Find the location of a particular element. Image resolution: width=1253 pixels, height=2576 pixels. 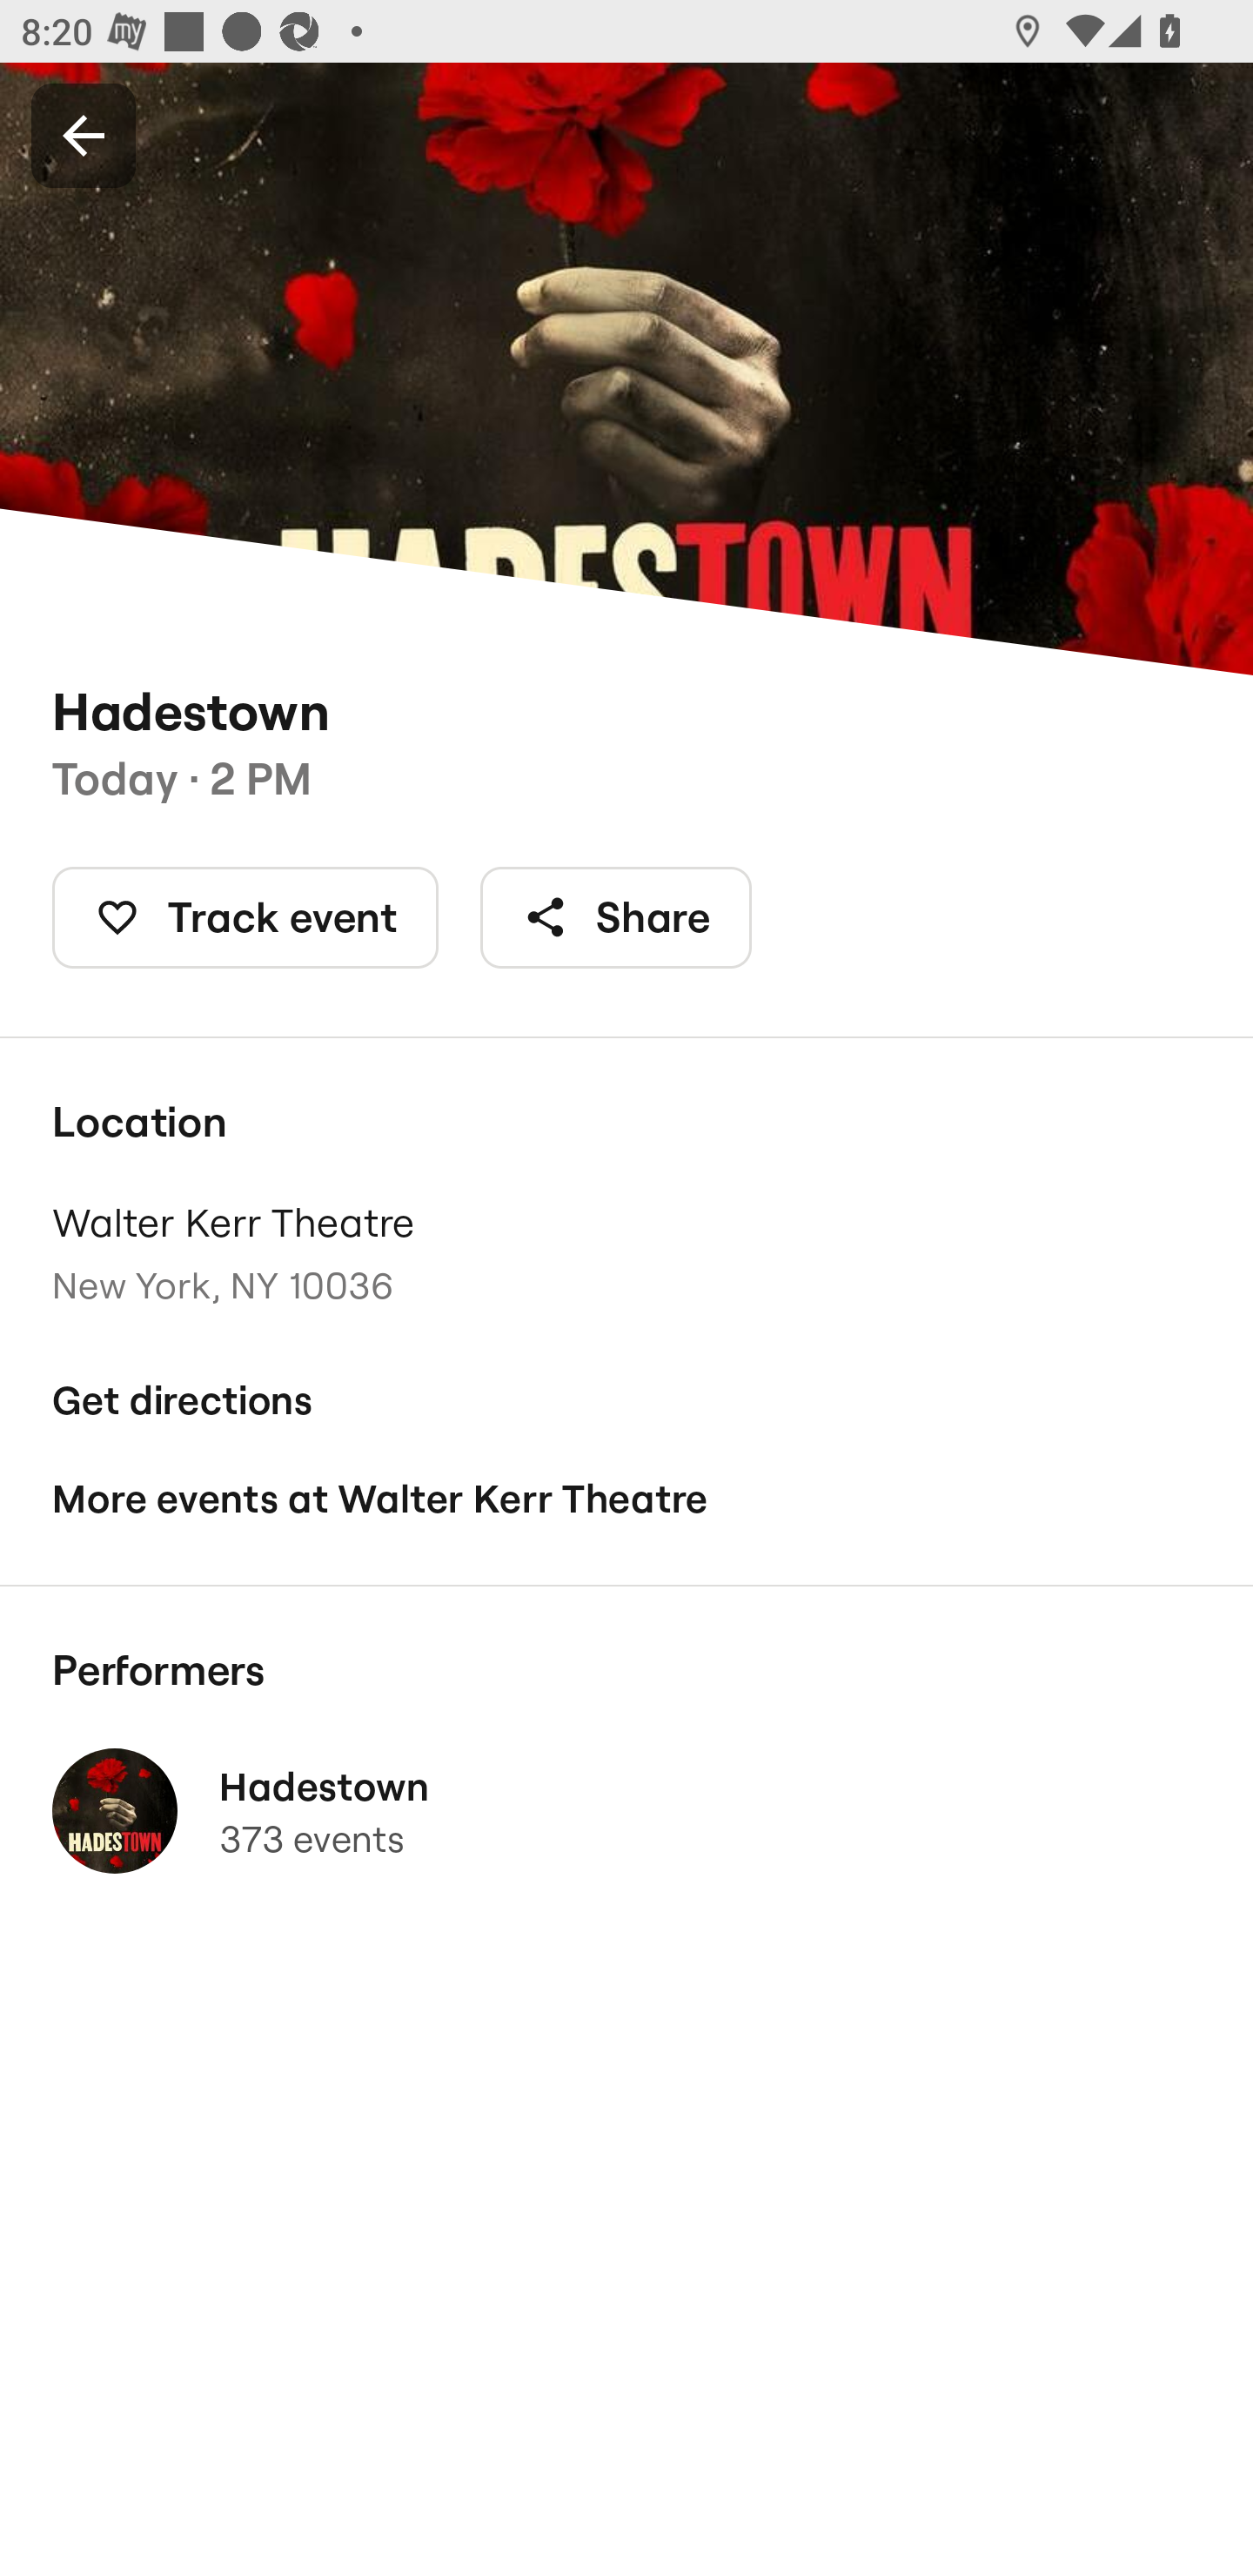

Get directions is located at coordinates (626, 1401).